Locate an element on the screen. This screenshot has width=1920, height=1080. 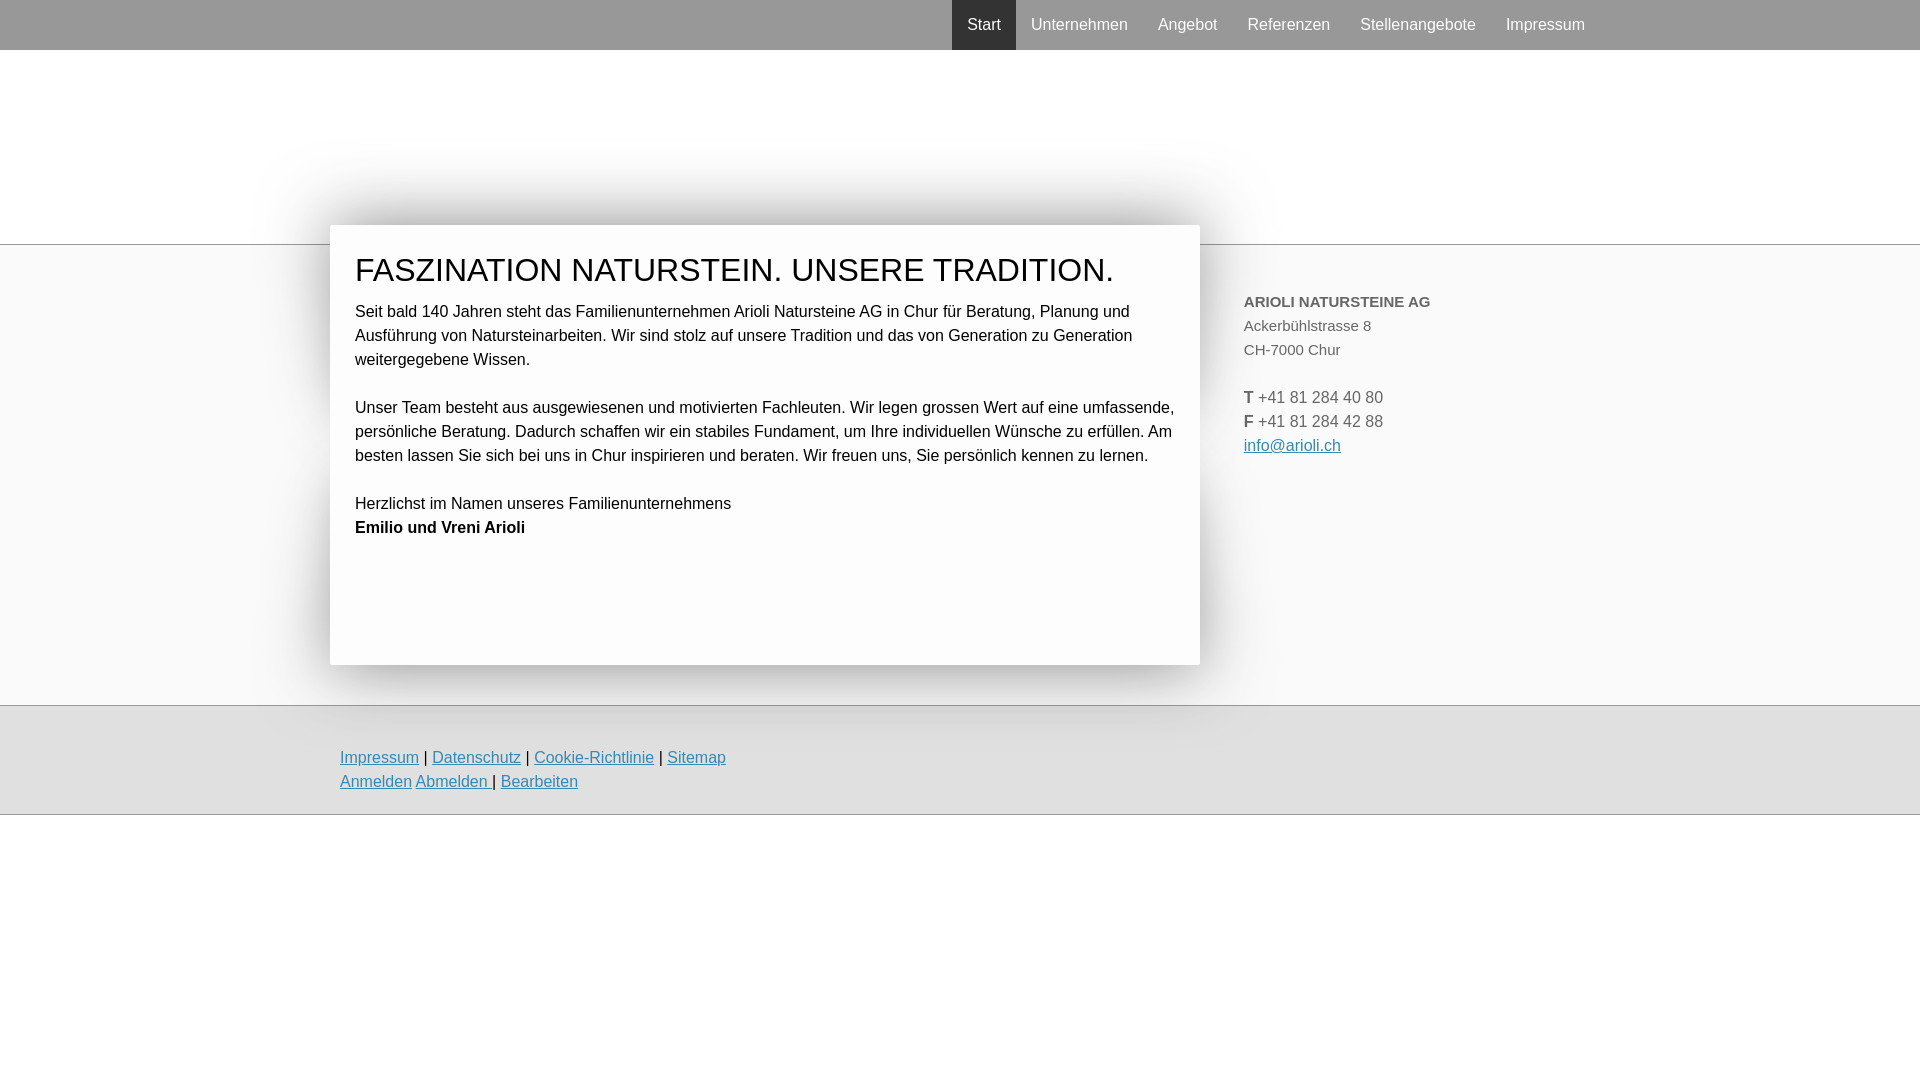
Sitemap is located at coordinates (696, 758).